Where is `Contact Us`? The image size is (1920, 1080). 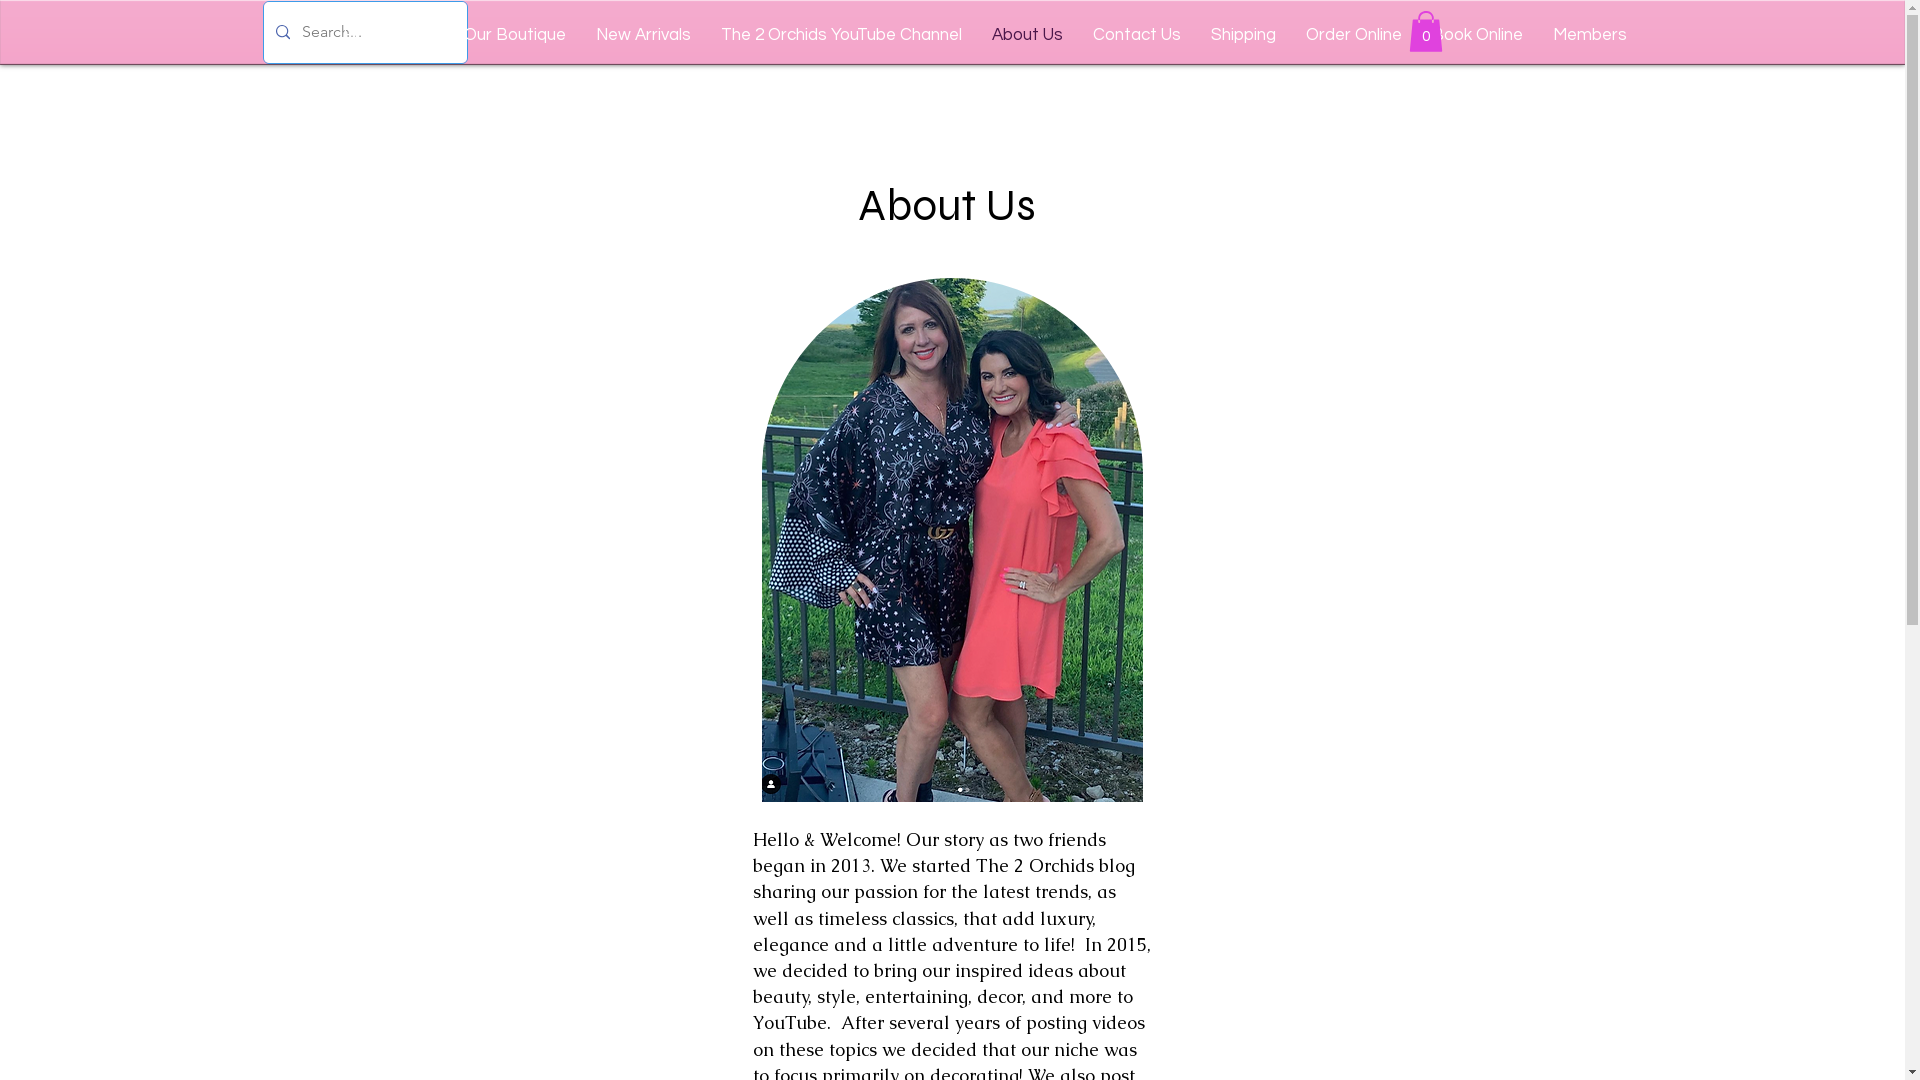 Contact Us is located at coordinates (1137, 36).